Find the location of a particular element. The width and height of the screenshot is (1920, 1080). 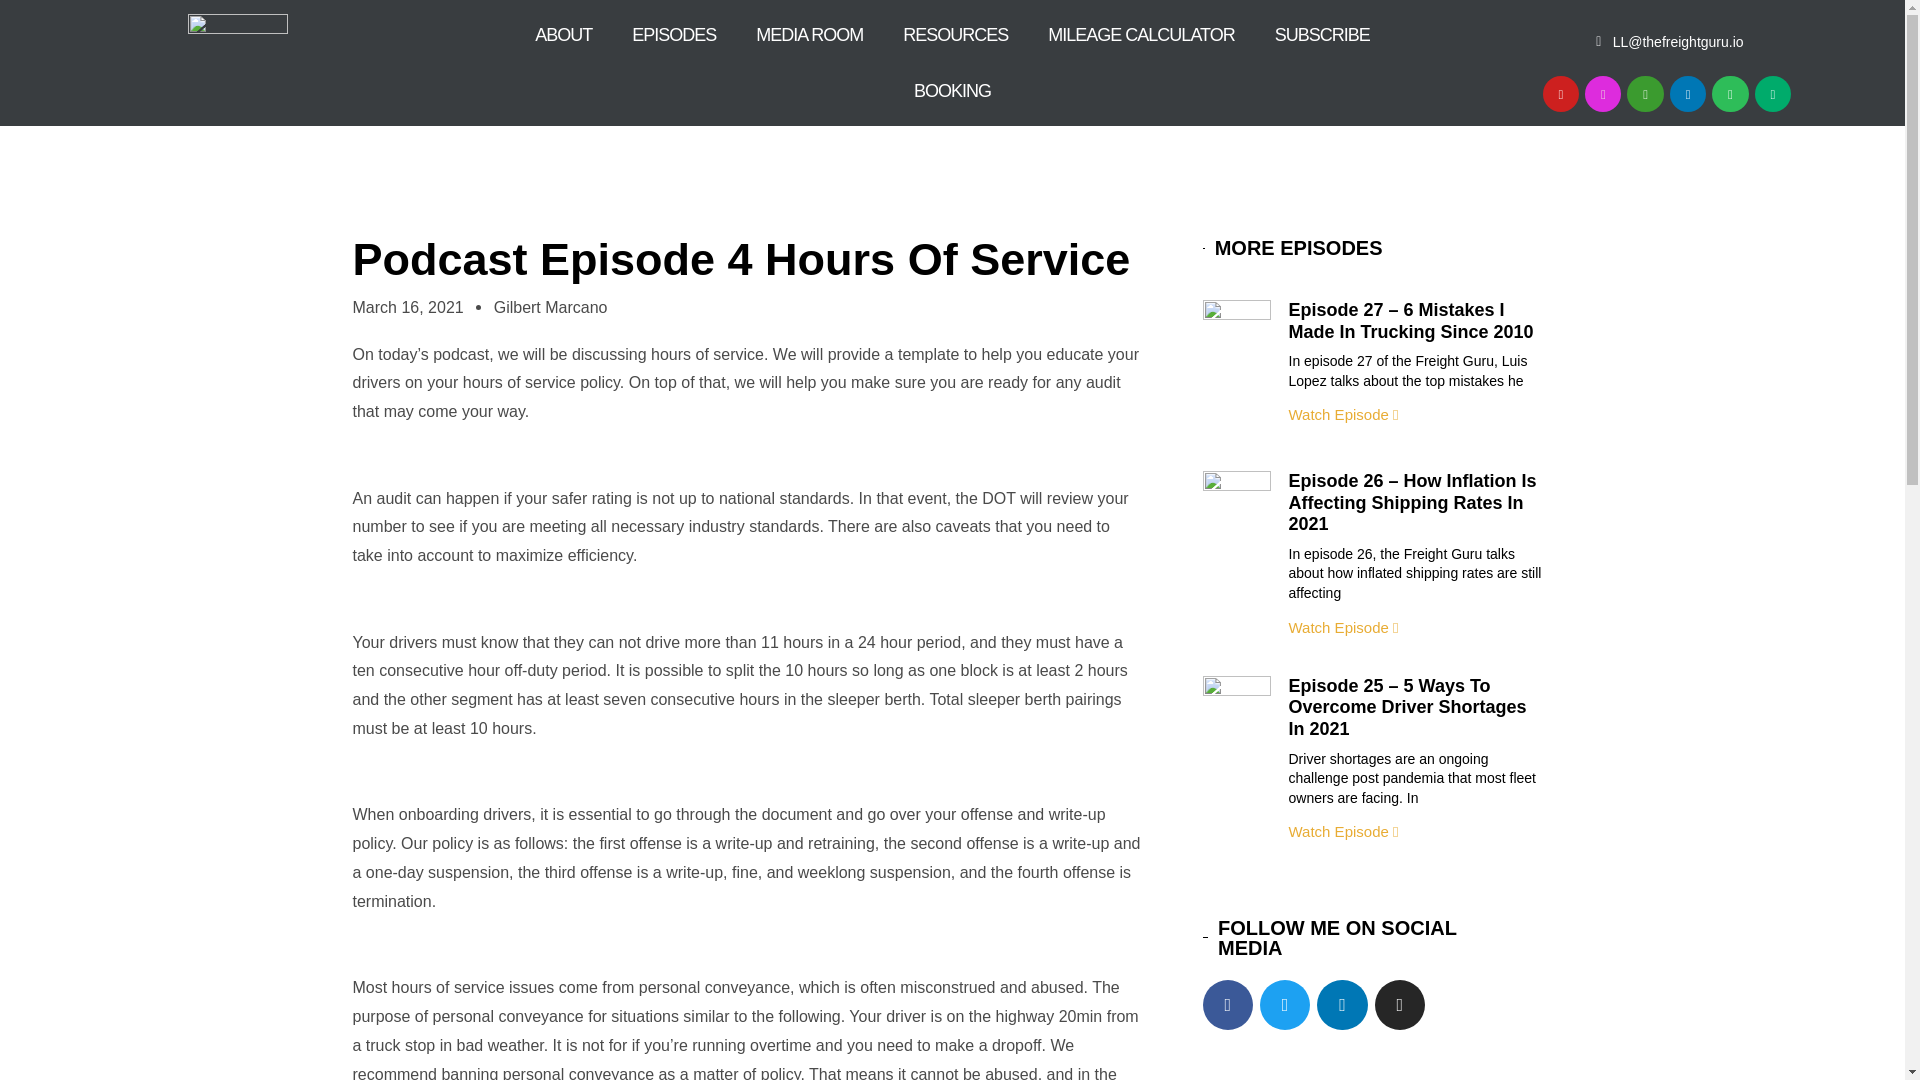

Watch Episode is located at coordinates (1342, 831).